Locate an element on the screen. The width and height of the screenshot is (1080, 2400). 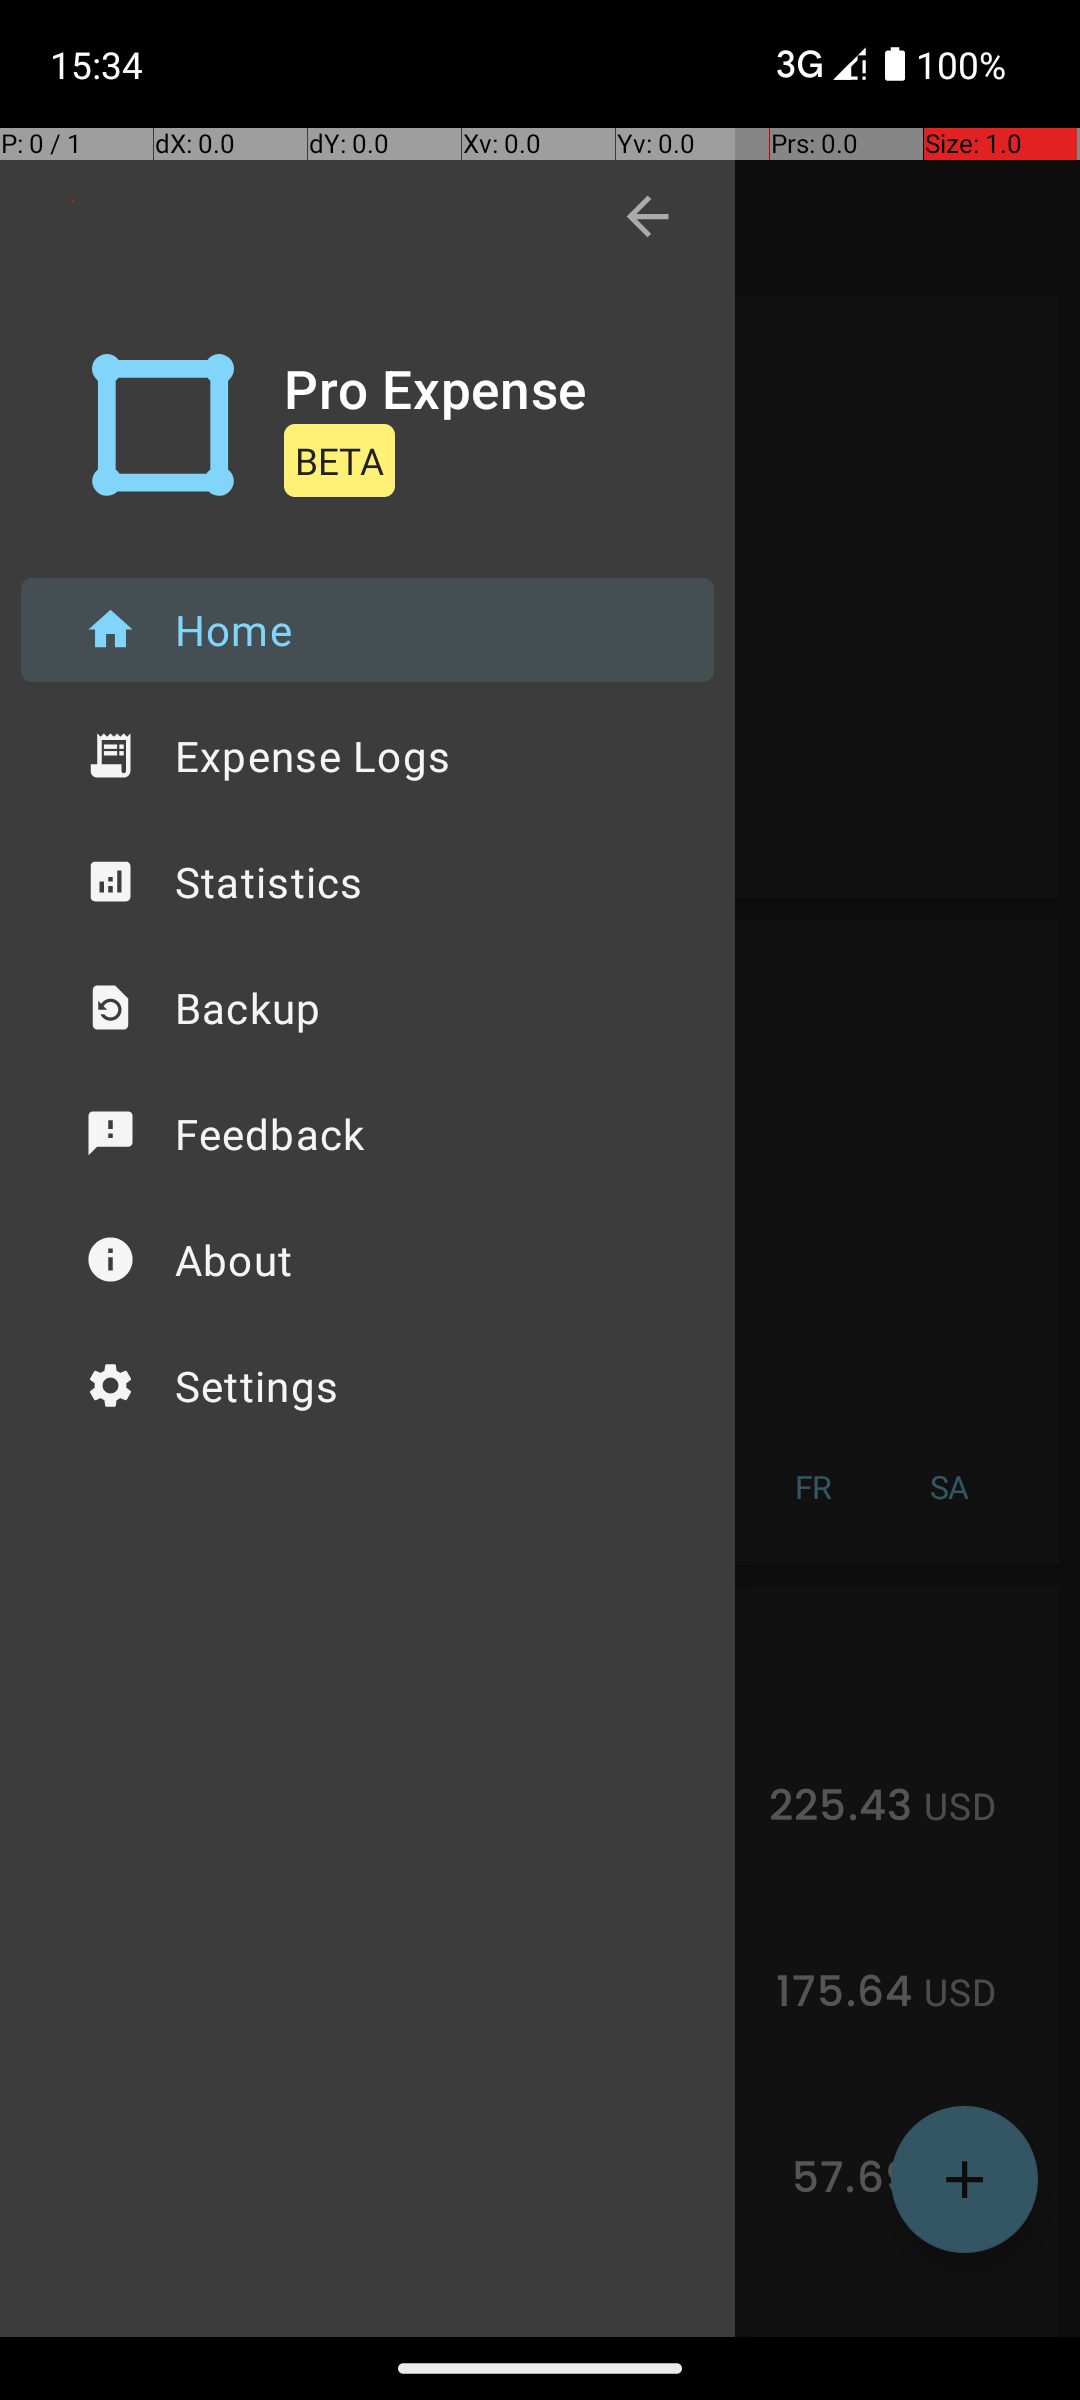
Statistics is located at coordinates (368, 882).